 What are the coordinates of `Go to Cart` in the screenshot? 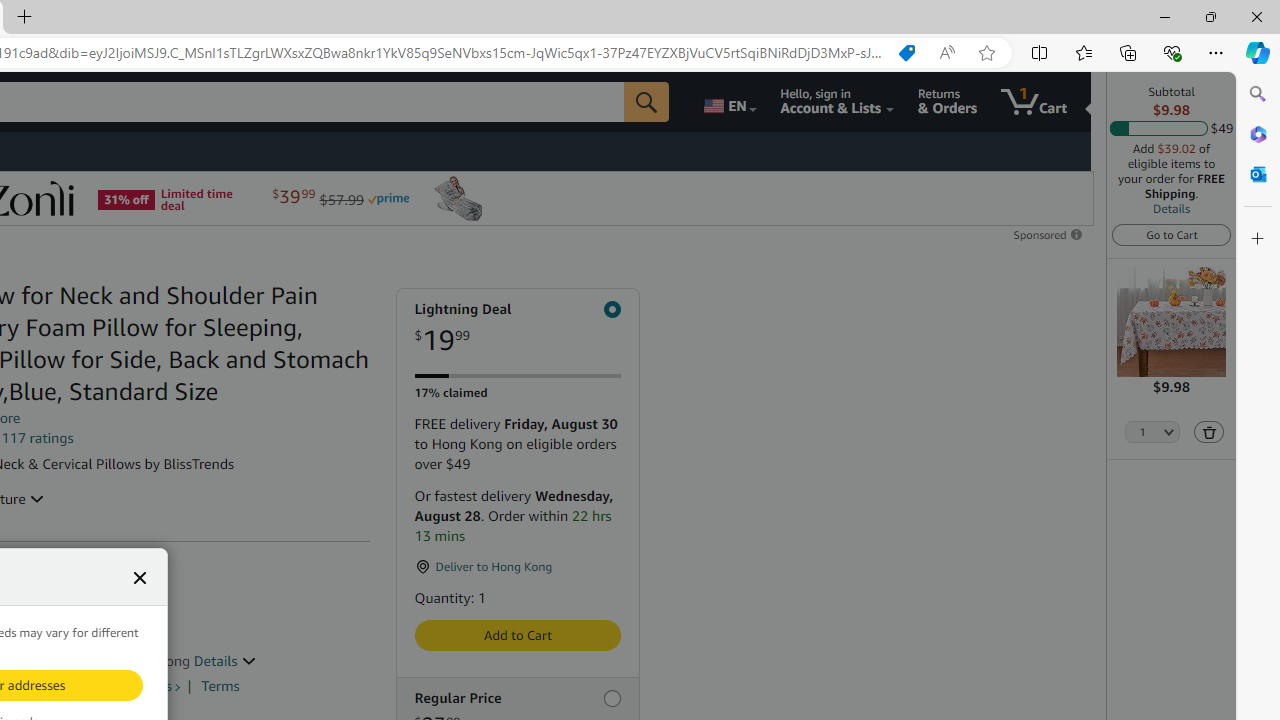 It's located at (1172, 234).